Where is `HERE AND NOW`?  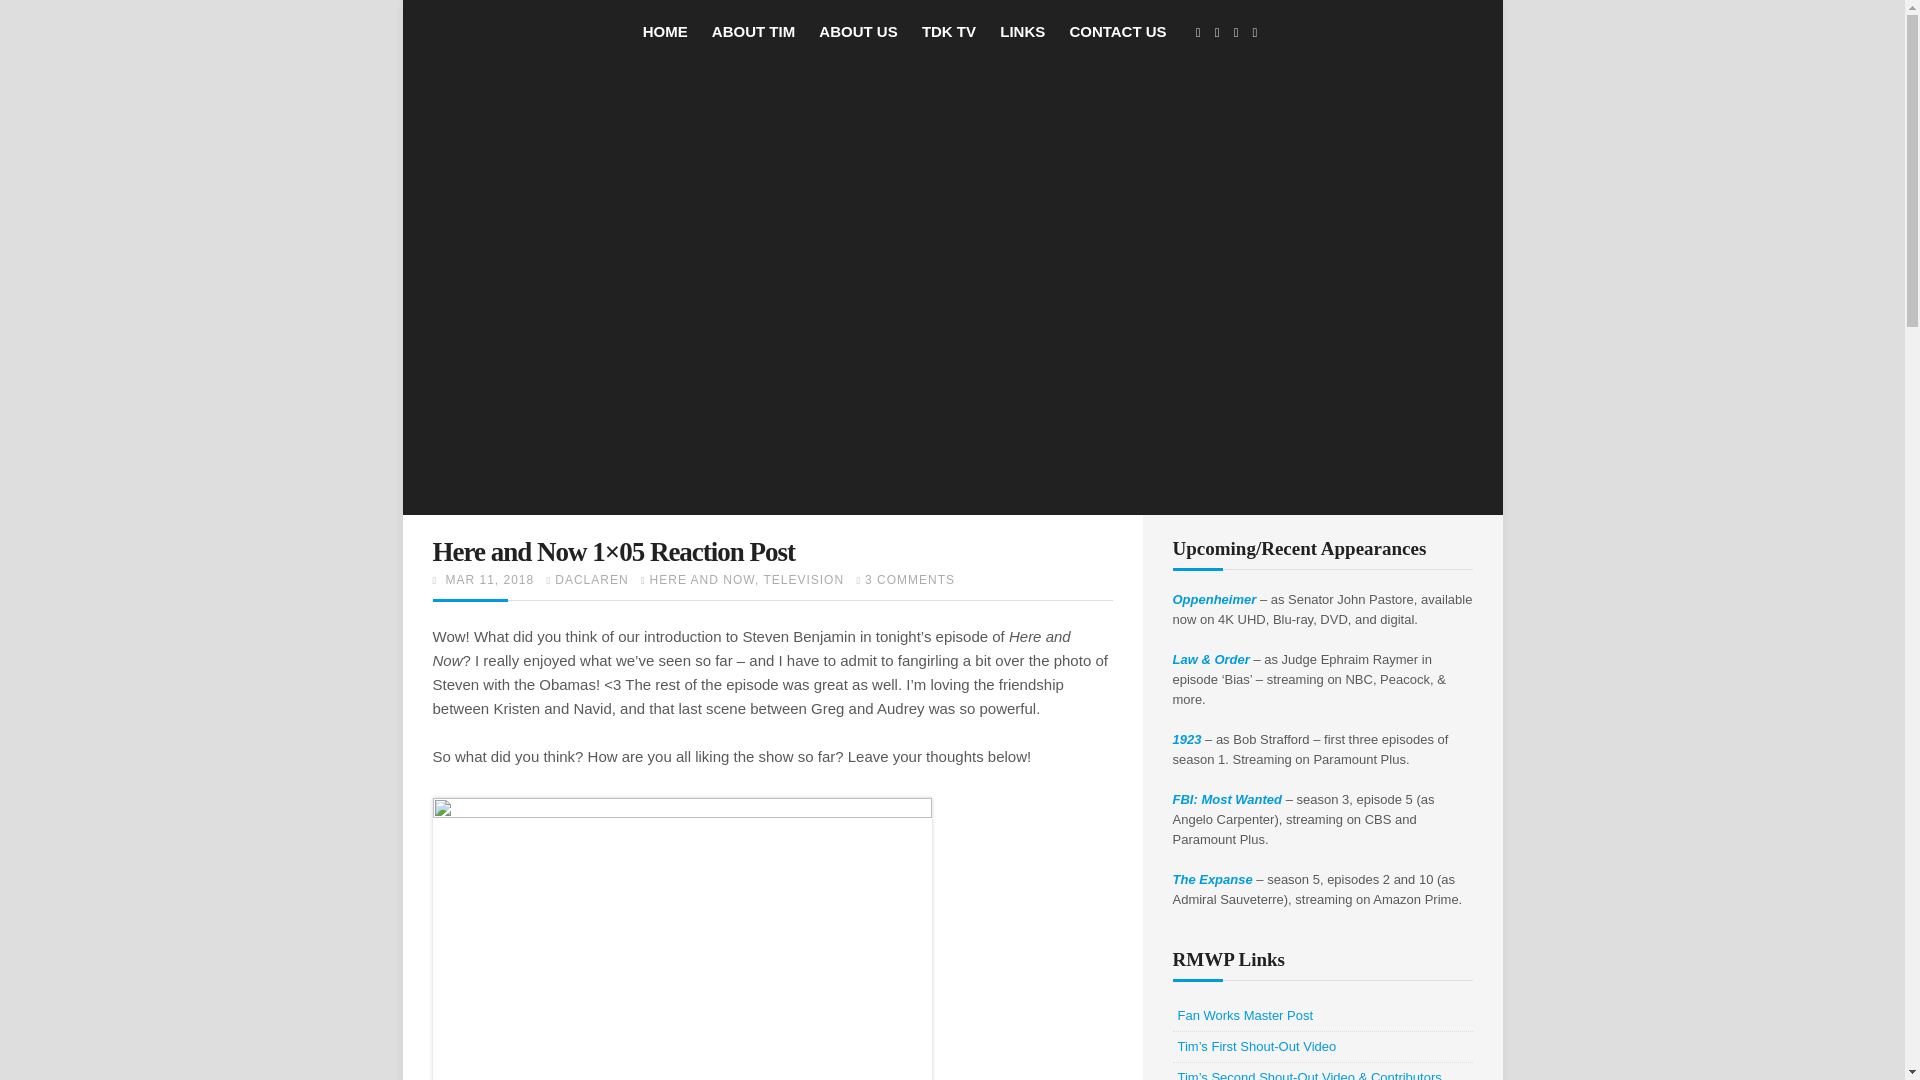 HERE AND NOW is located at coordinates (702, 580).